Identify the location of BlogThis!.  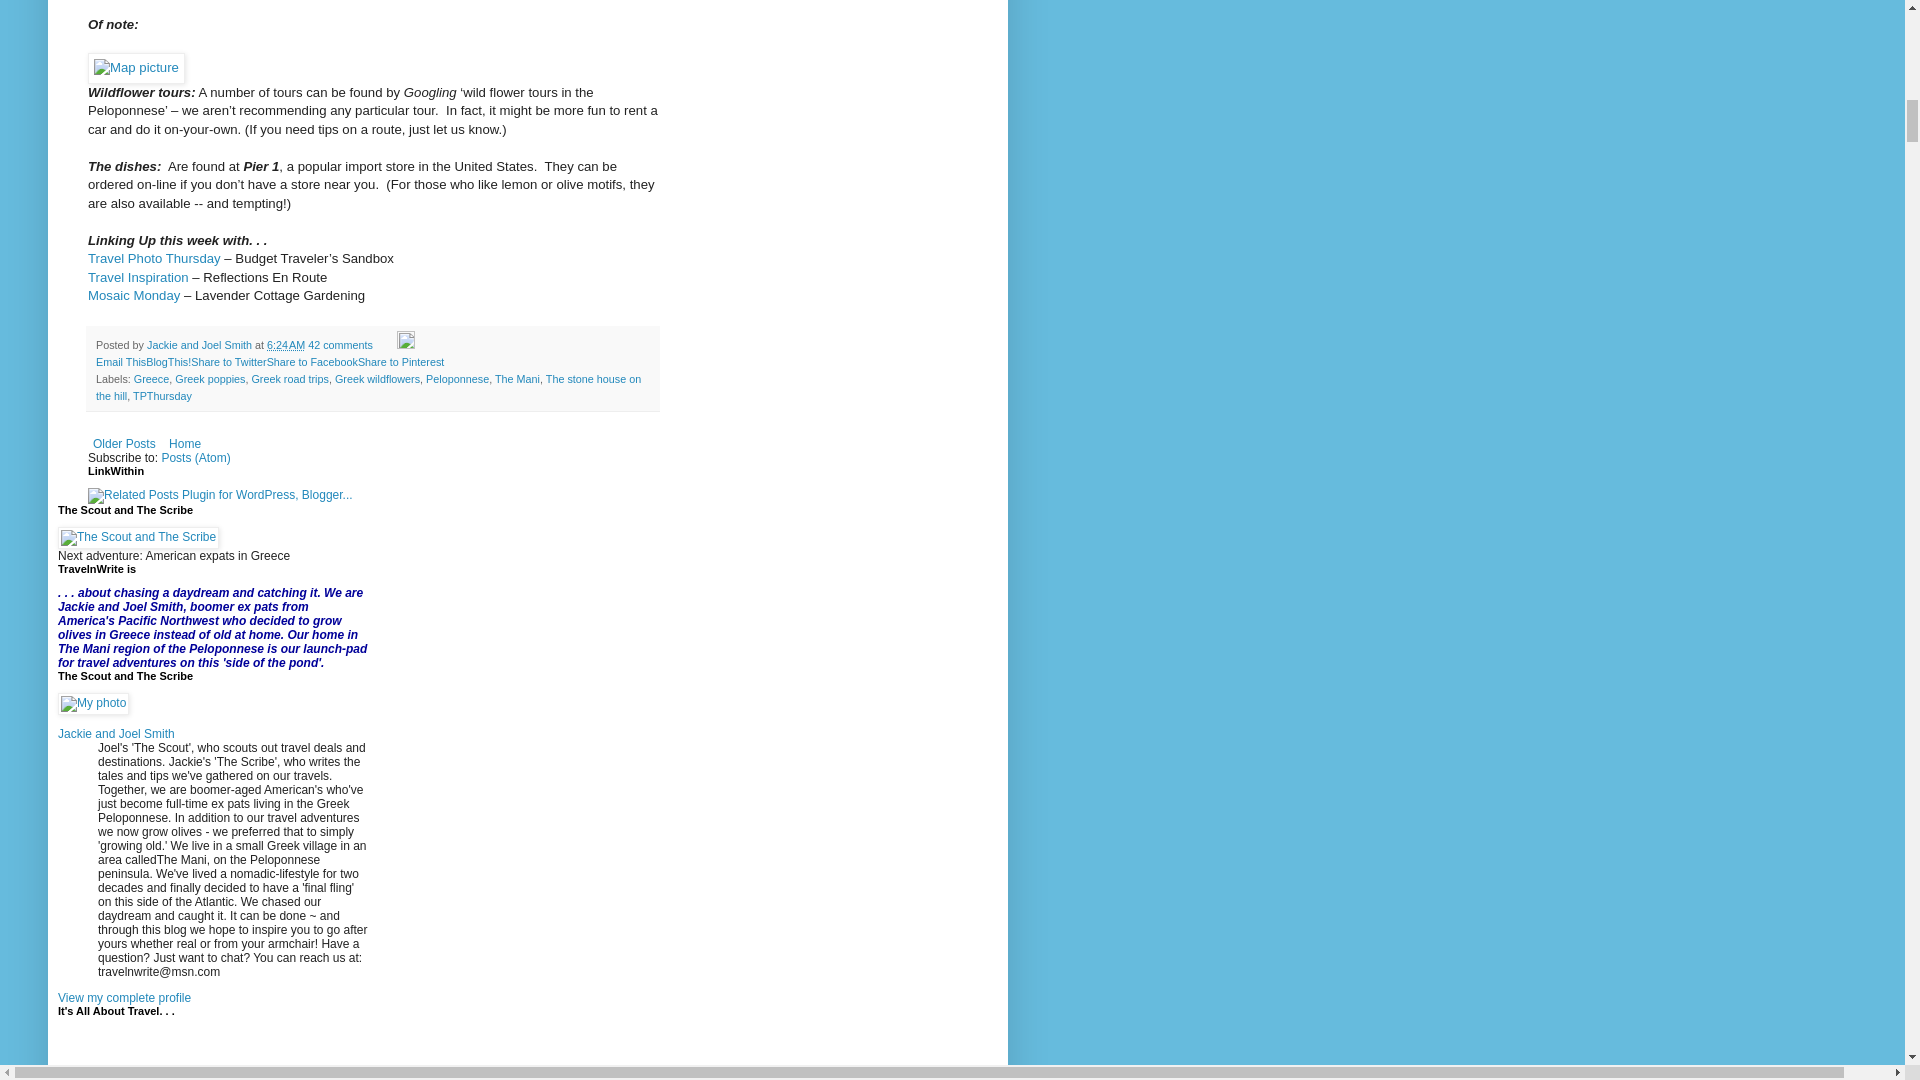
(168, 362).